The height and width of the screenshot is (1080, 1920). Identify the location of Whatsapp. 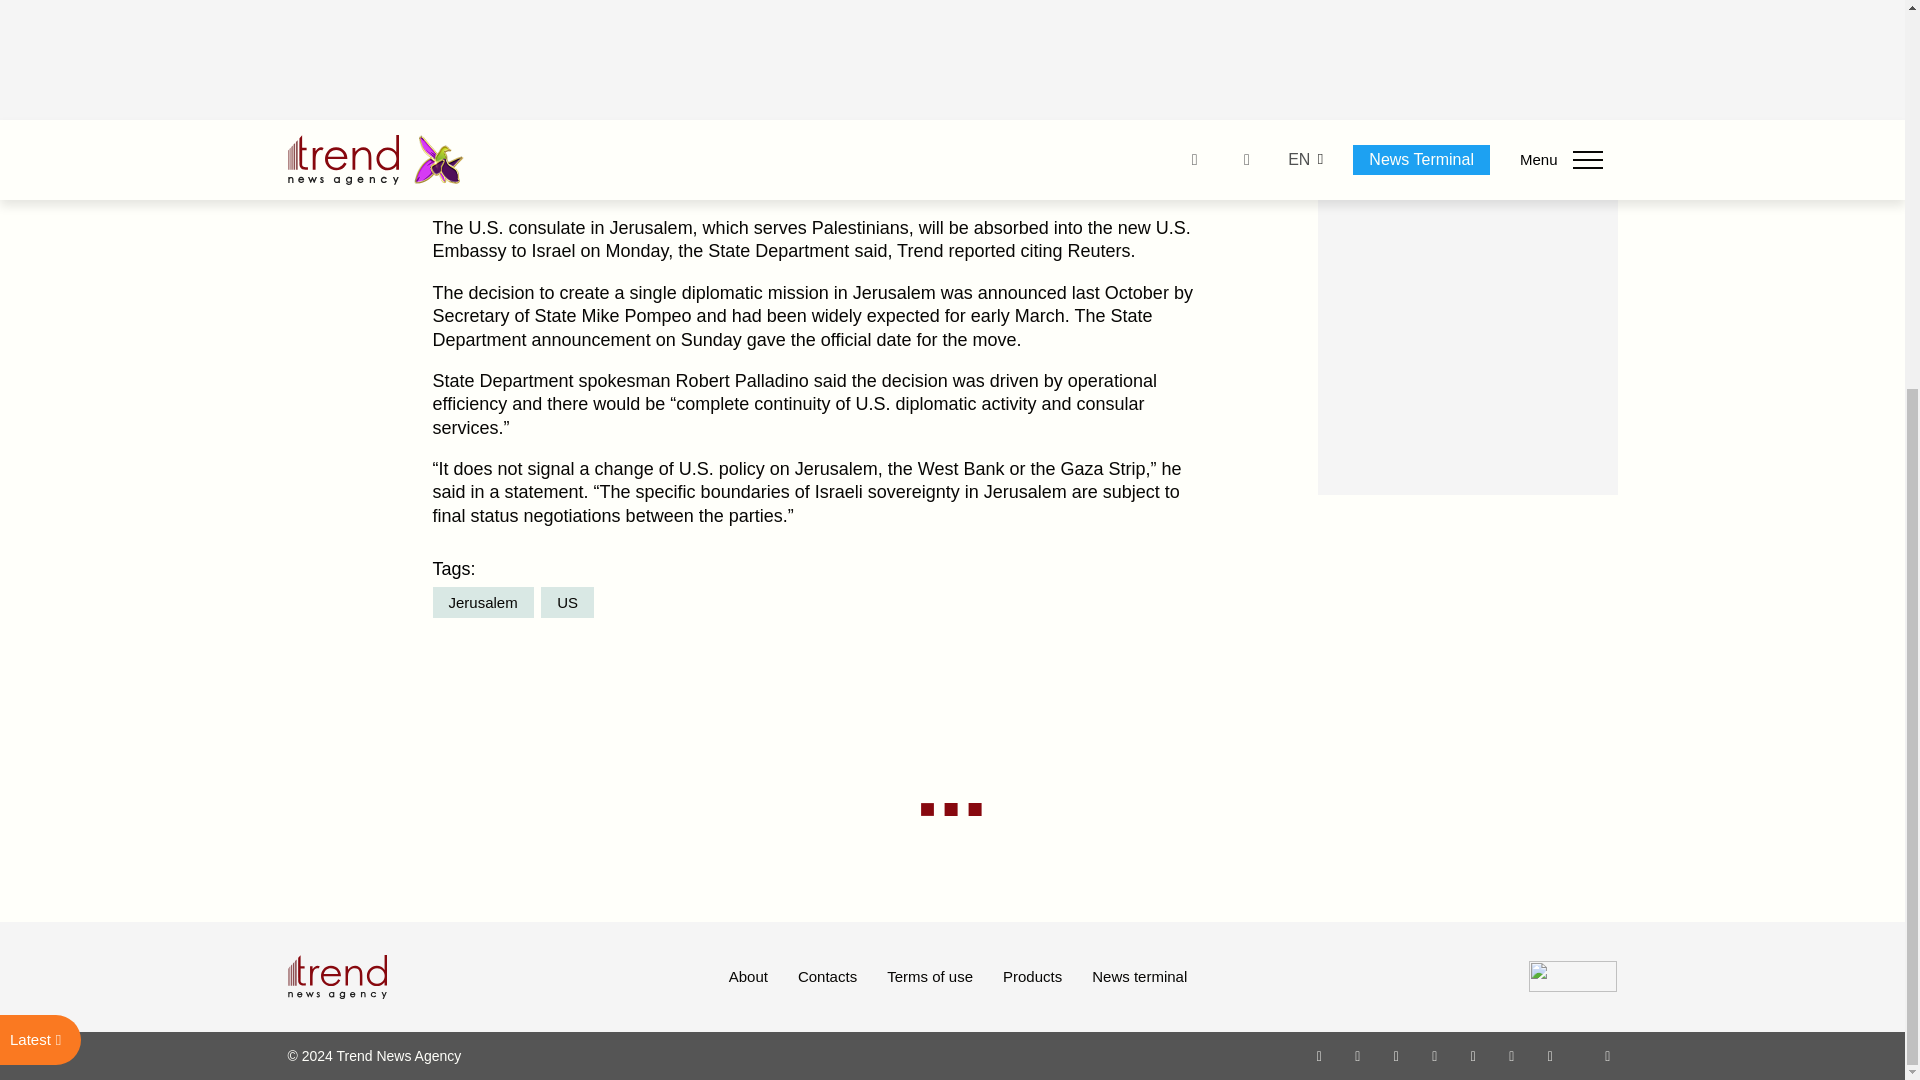
(1320, 1055).